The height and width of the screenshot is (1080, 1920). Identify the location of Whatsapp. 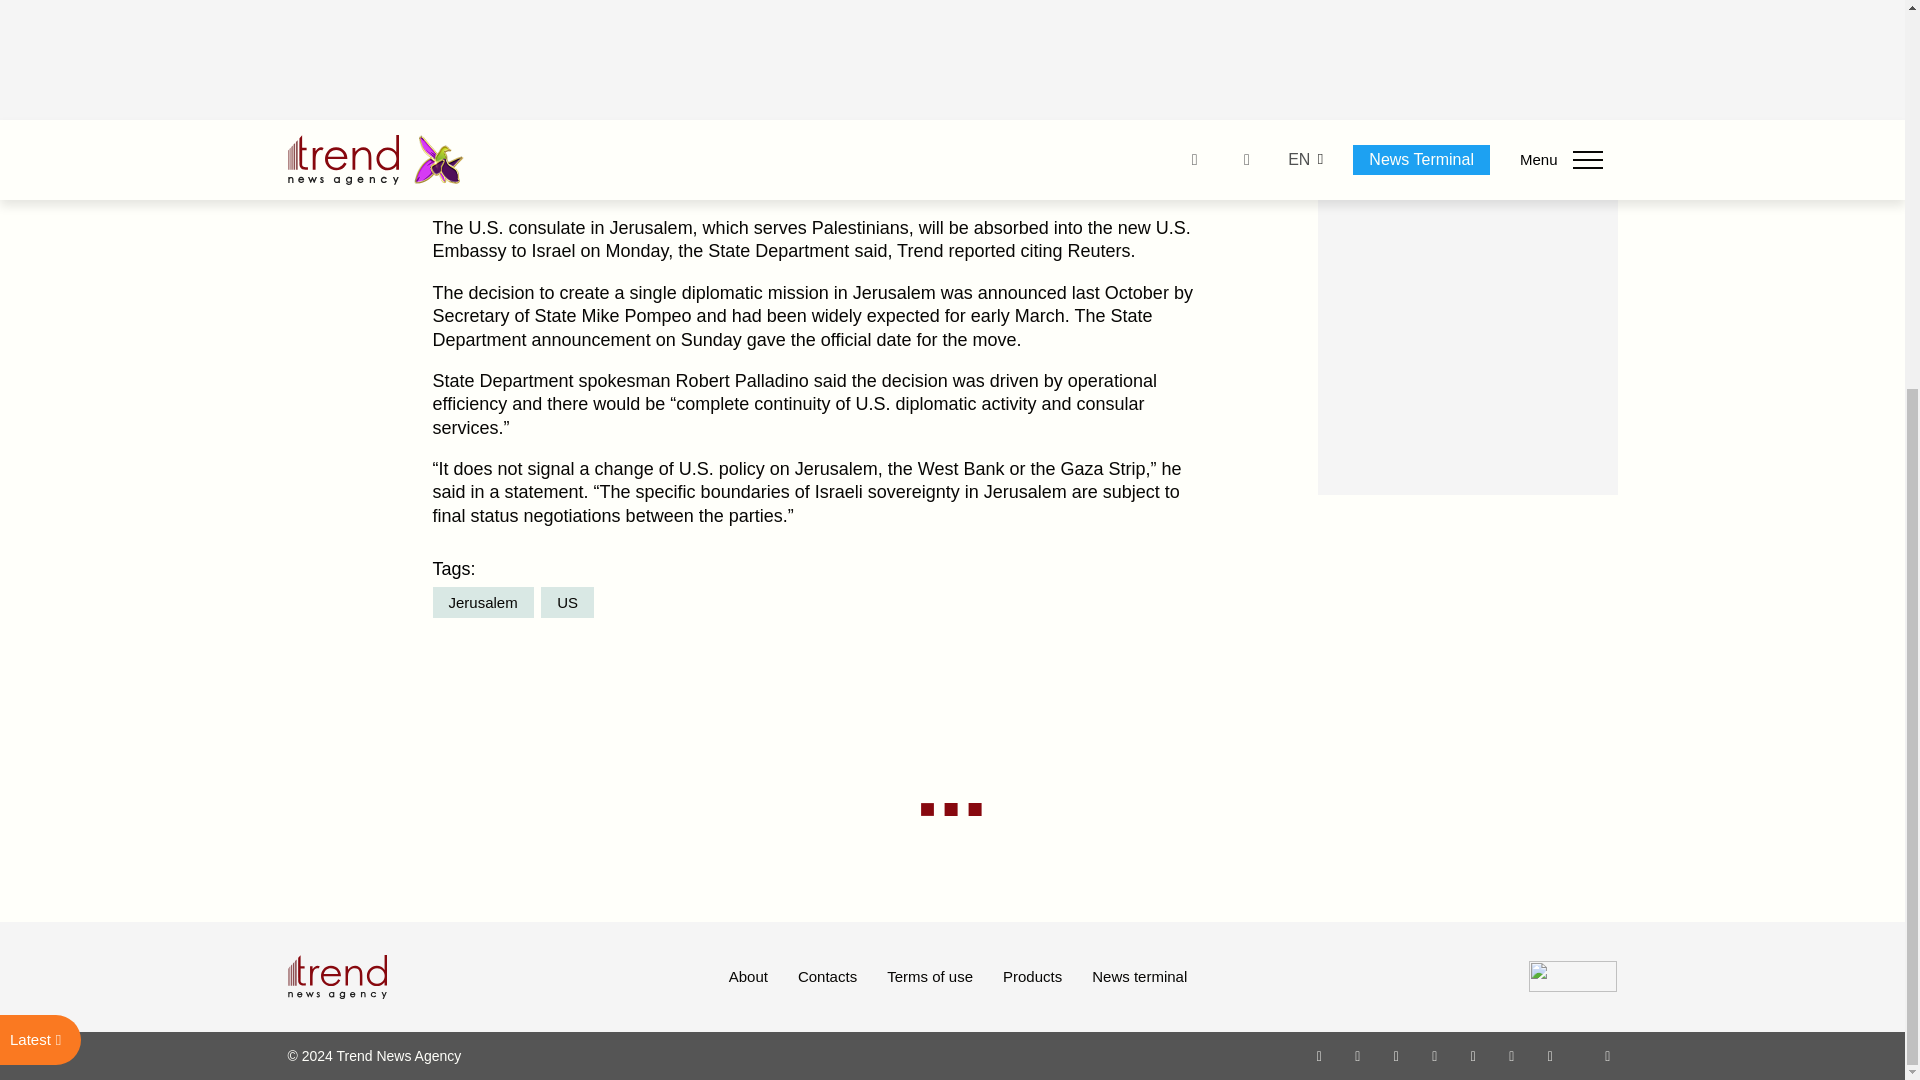
(1320, 1055).